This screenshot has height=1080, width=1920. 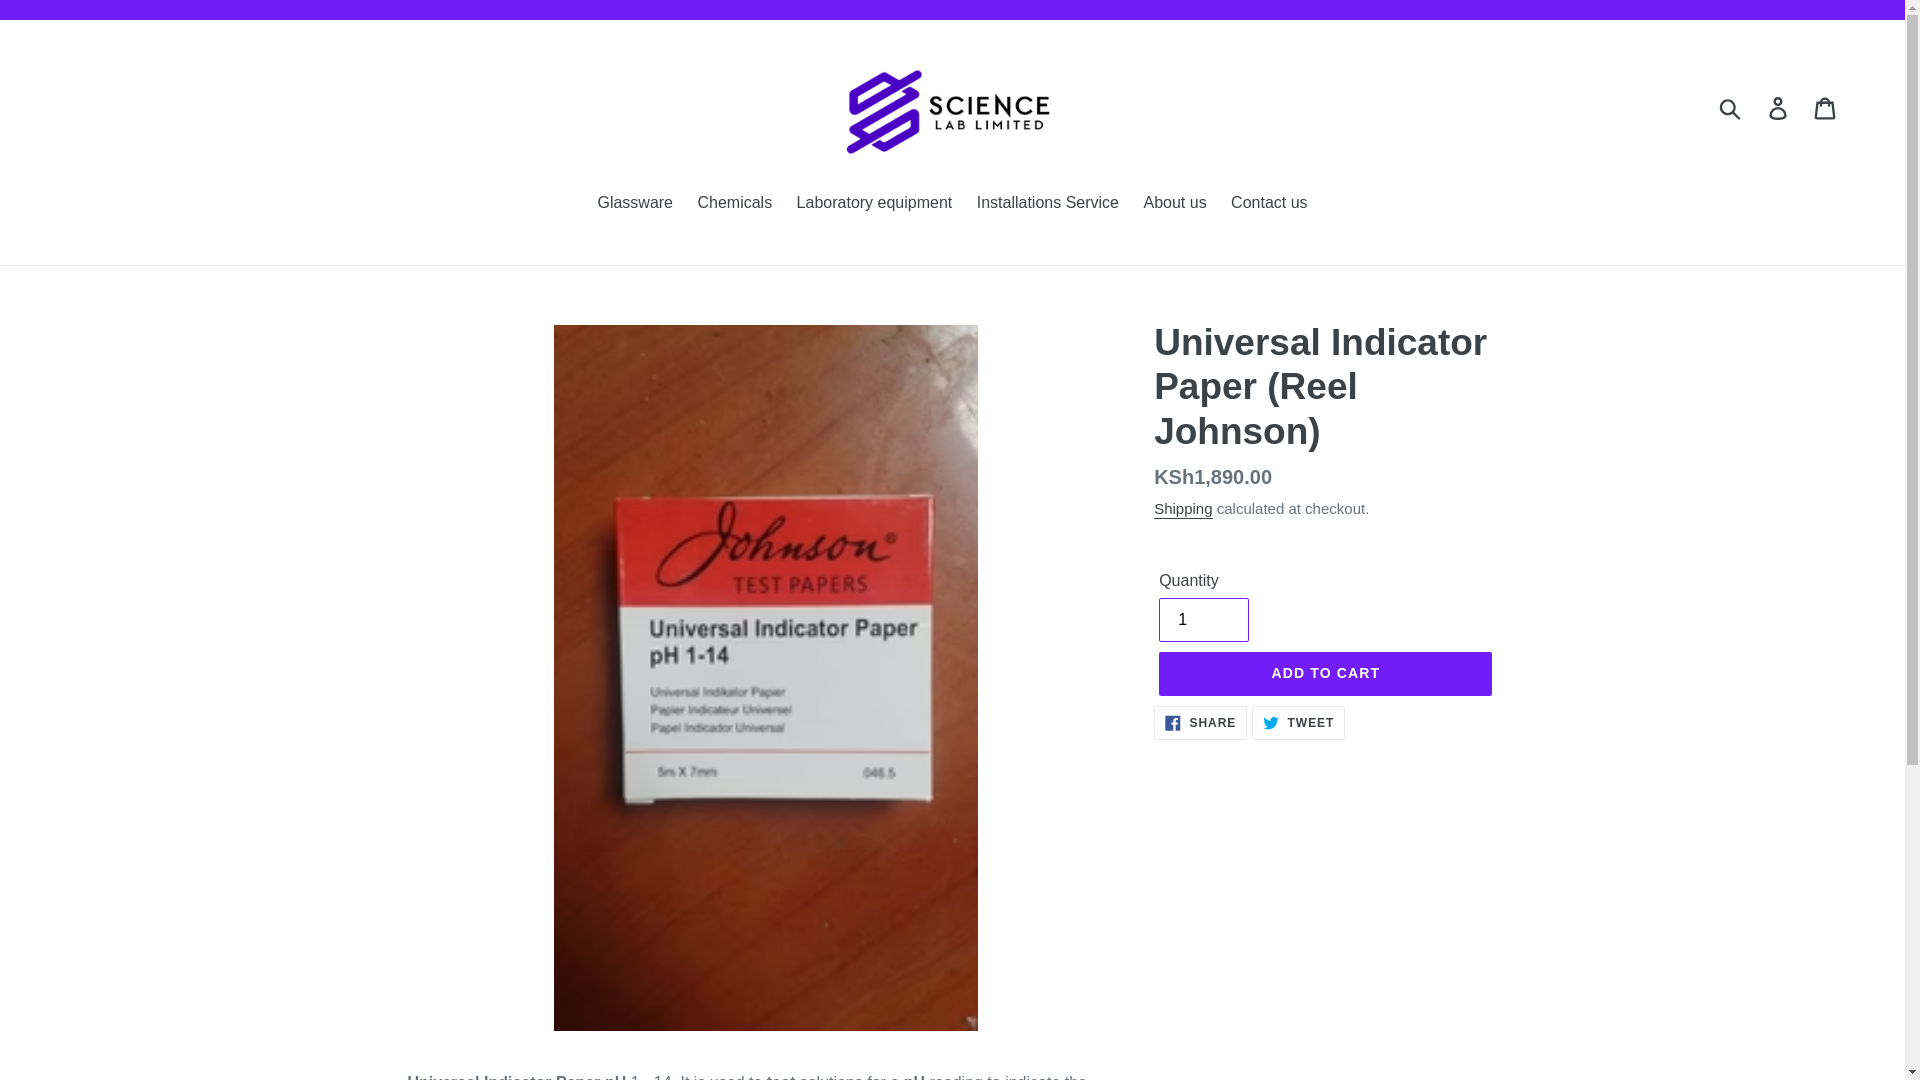 What do you see at coordinates (1200, 722) in the screenshot?
I see `Laboratory equipment` at bounding box center [1200, 722].